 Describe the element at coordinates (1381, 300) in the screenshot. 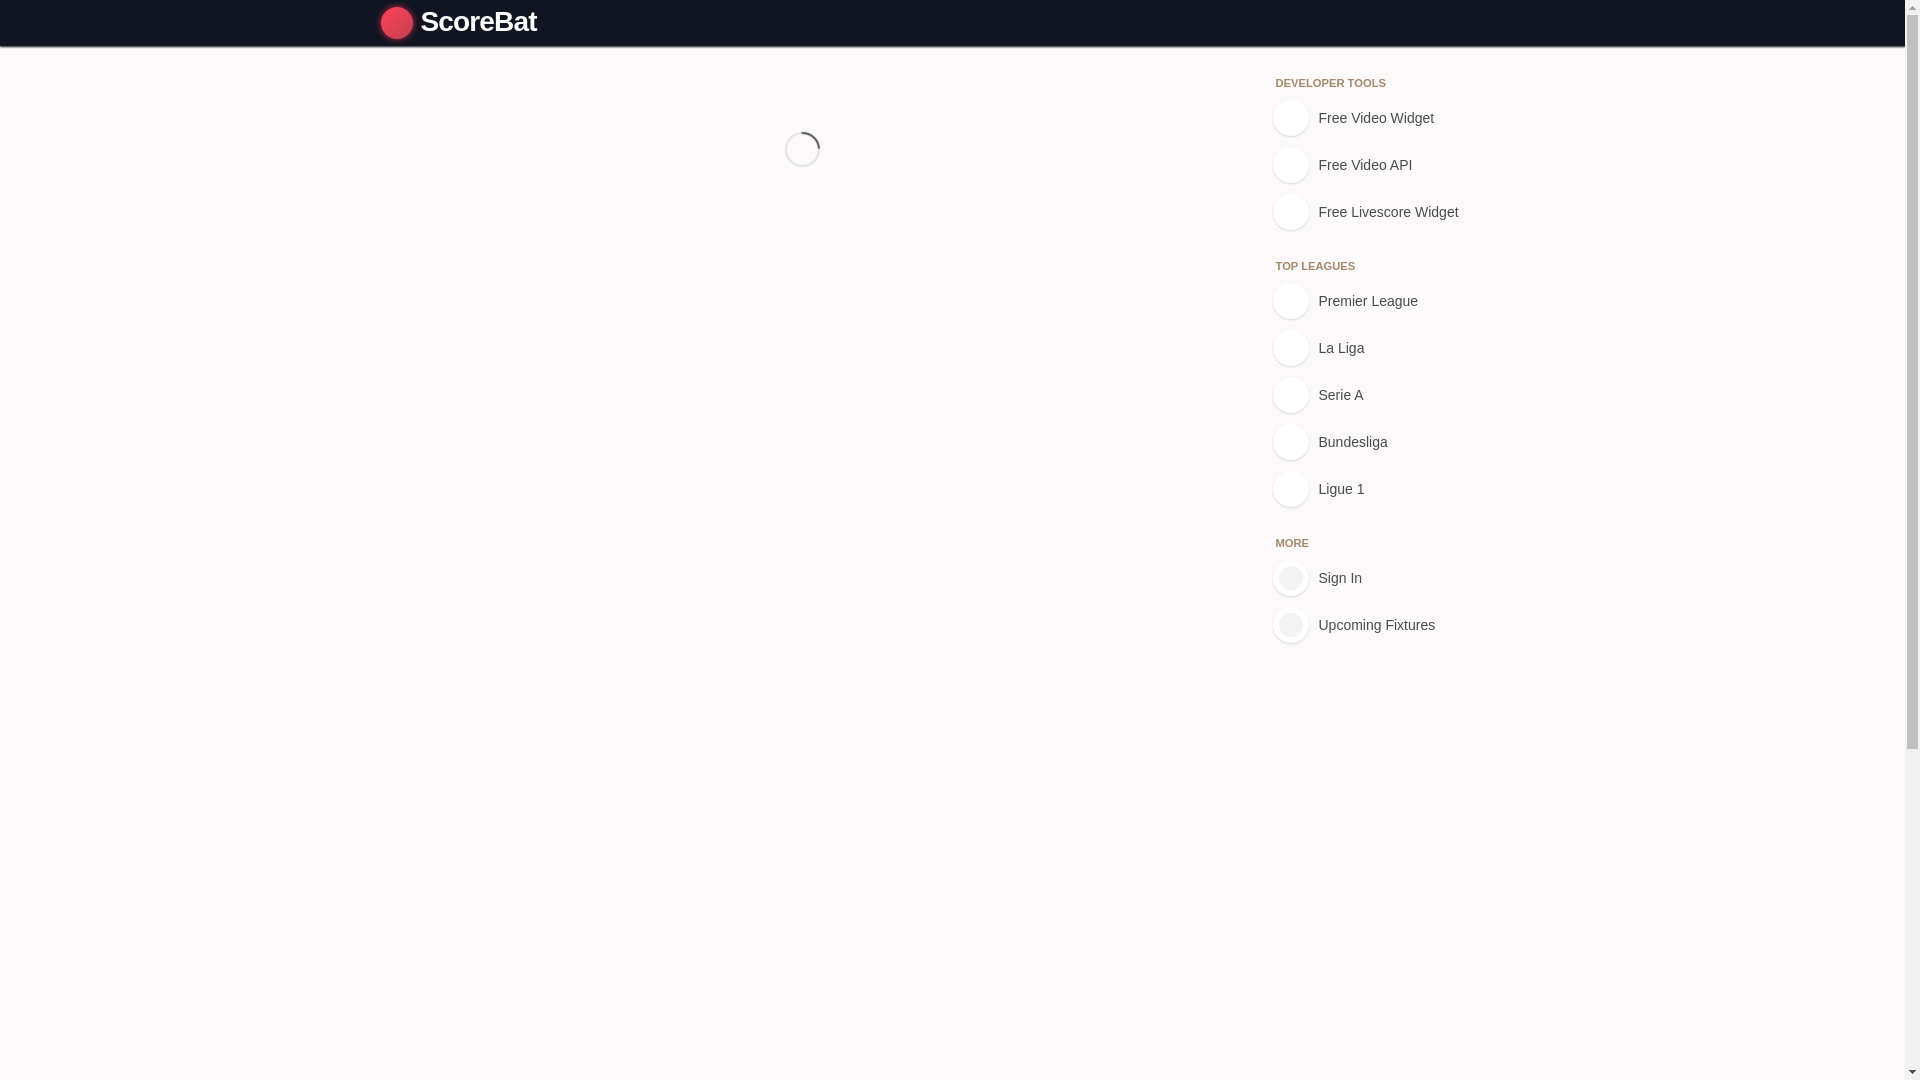

I see `Premier League` at that location.